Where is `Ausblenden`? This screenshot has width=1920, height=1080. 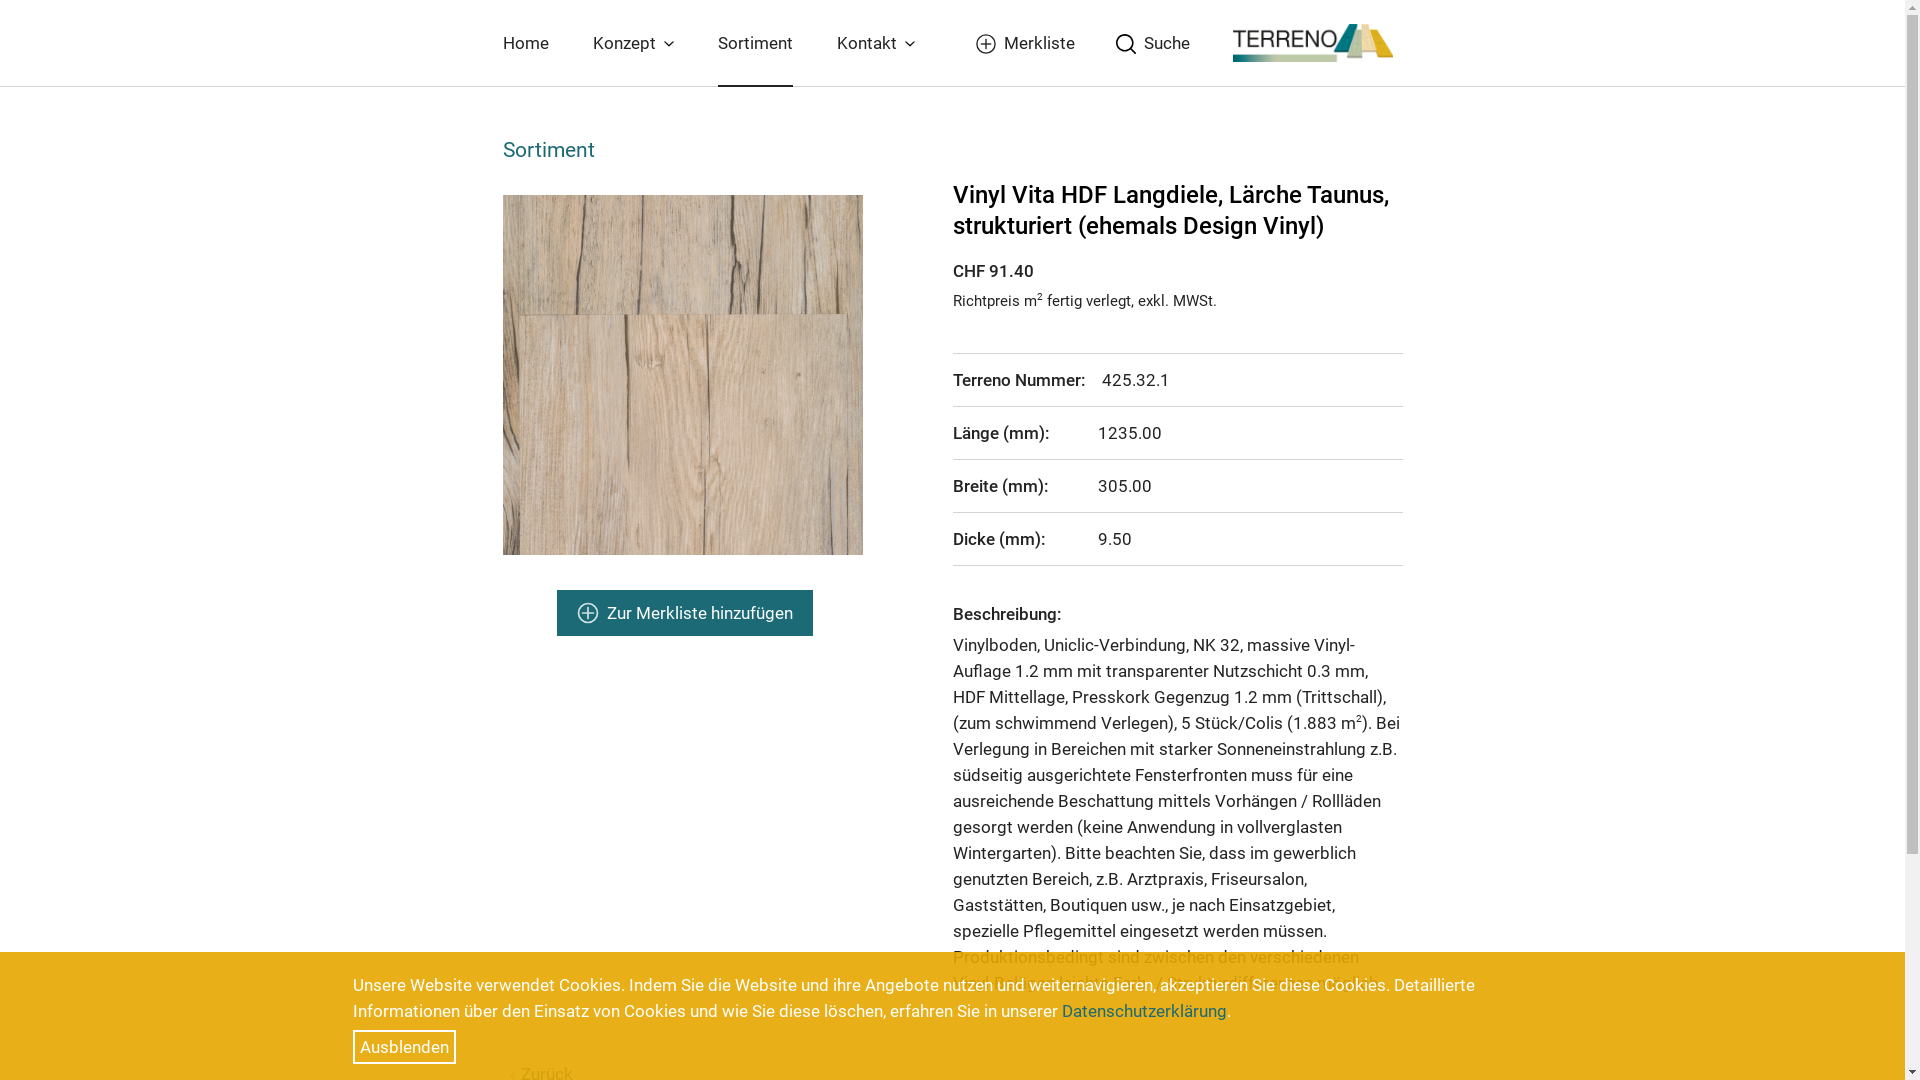
Ausblenden is located at coordinates (404, 1047).